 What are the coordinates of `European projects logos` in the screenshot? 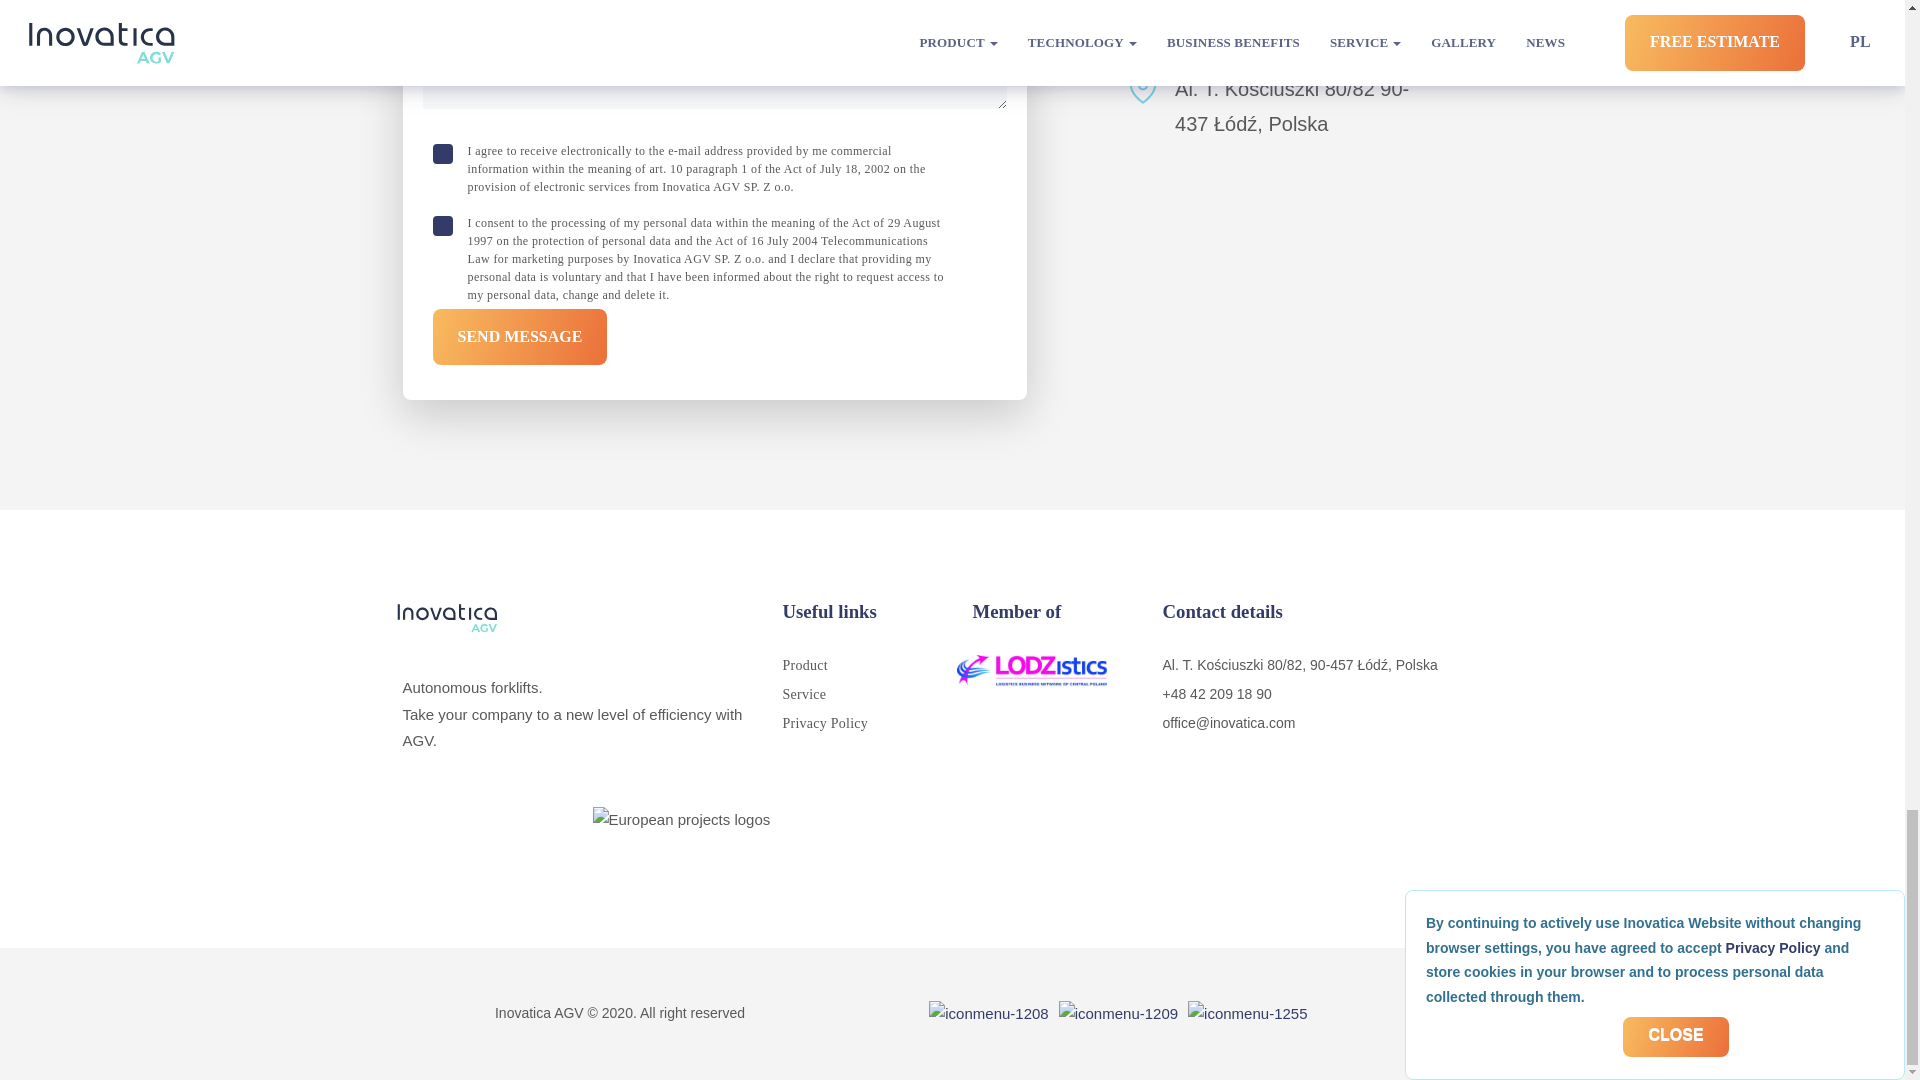 It's located at (951, 848).